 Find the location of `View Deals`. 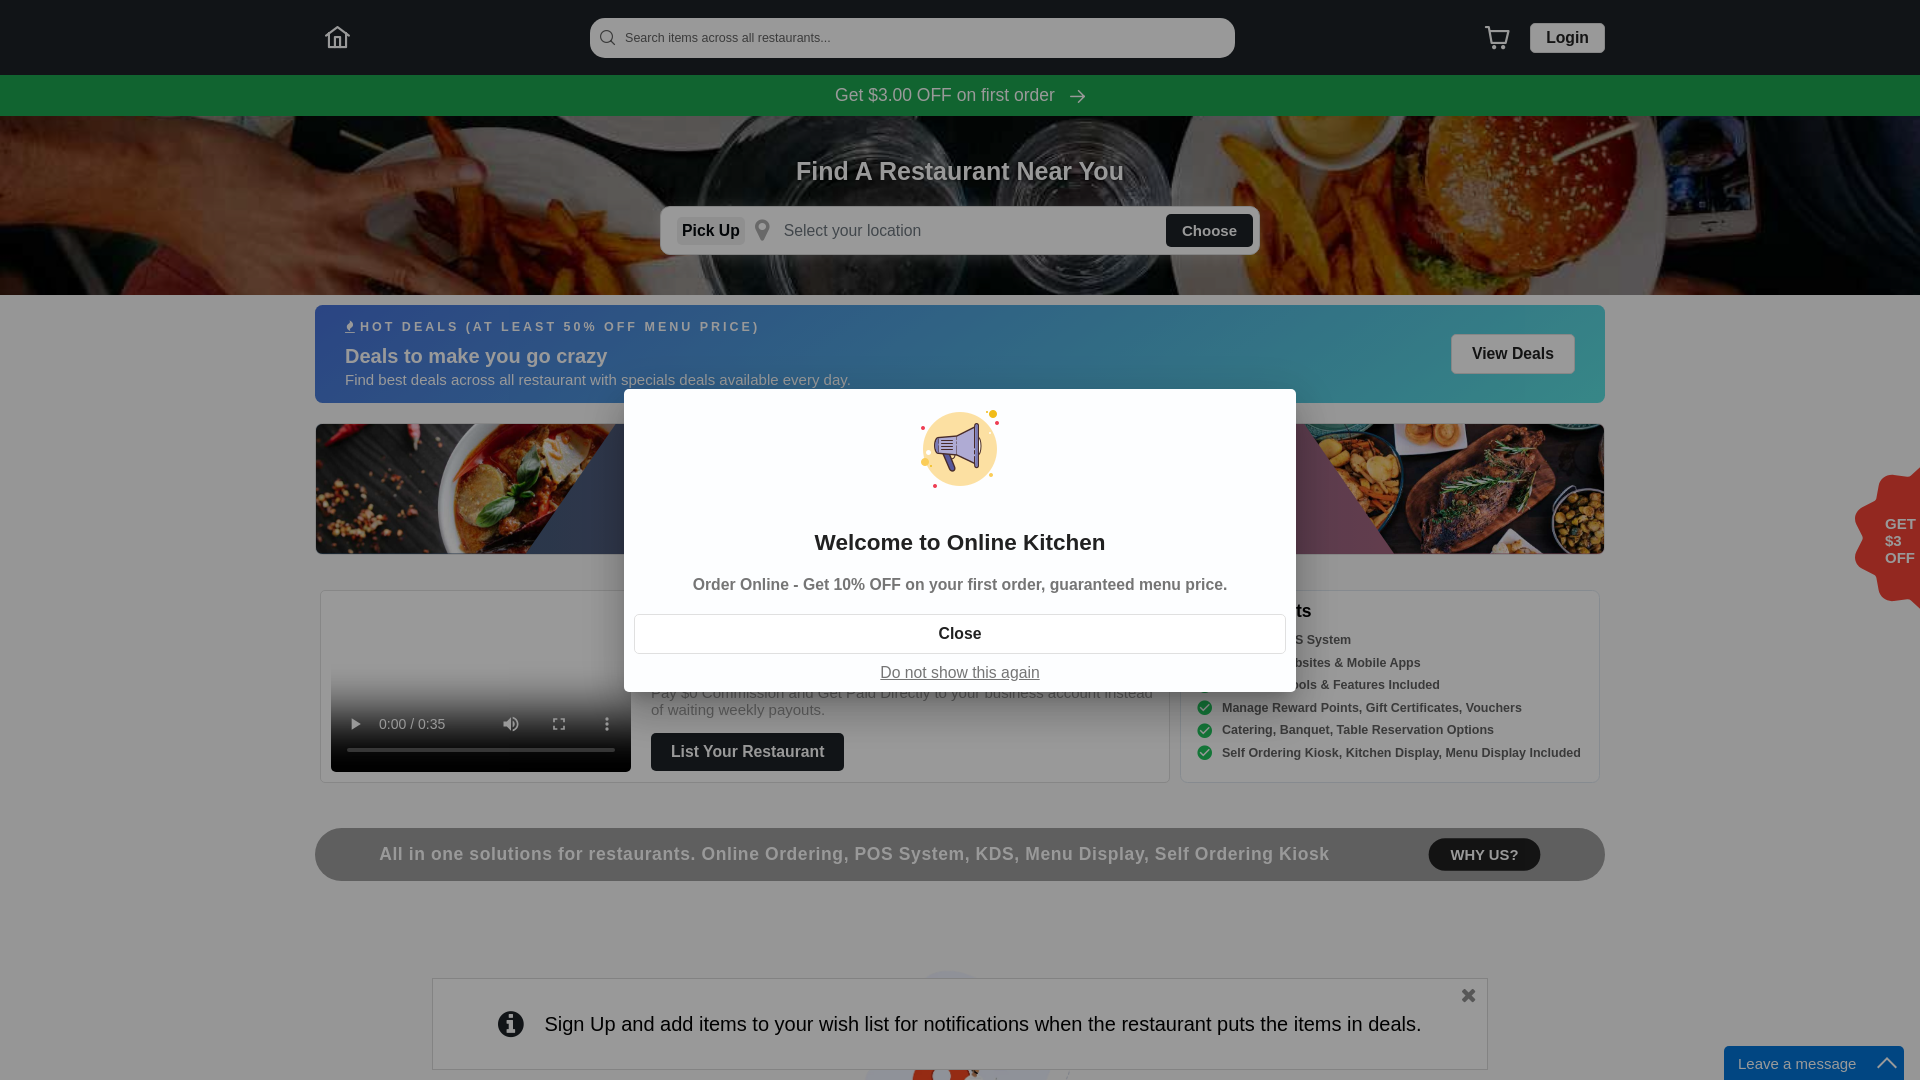

View Deals is located at coordinates (1513, 354).